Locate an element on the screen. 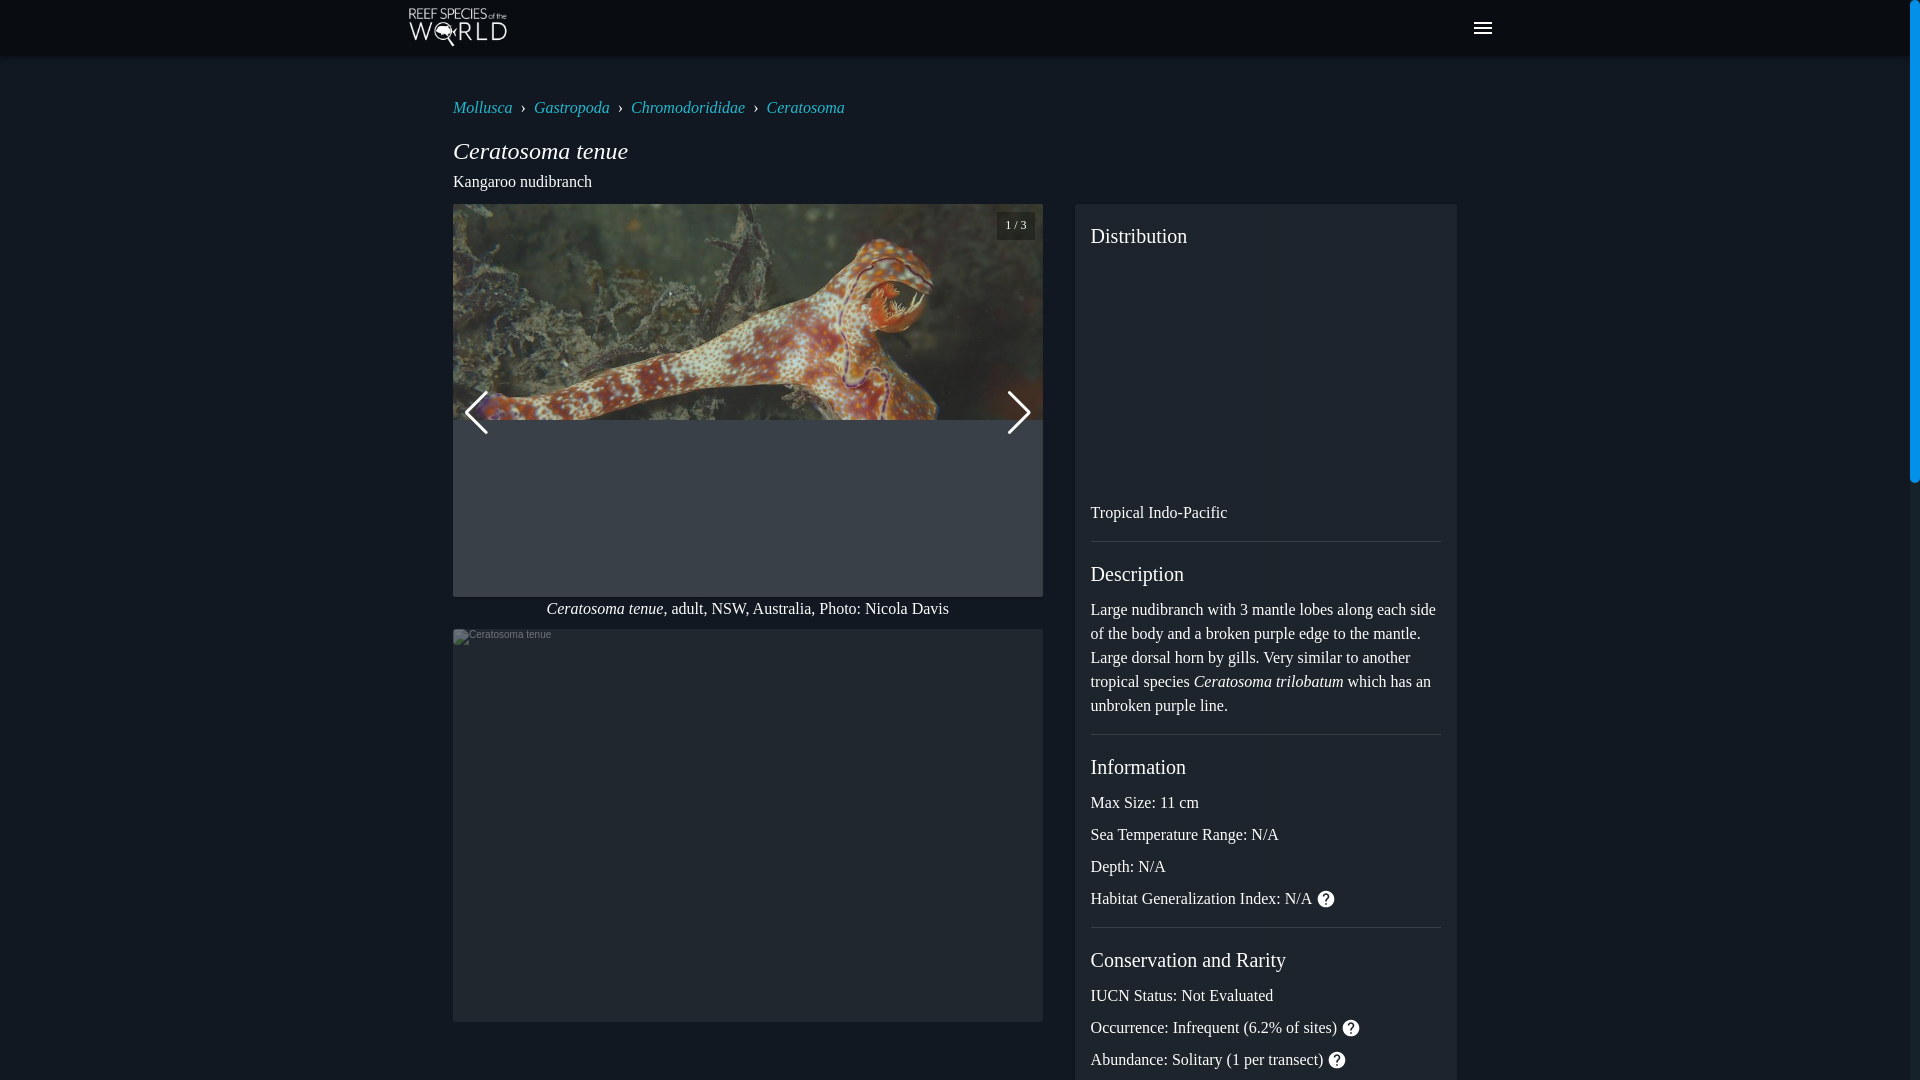 The width and height of the screenshot is (1920, 1080). Chromodorididae is located at coordinates (688, 107).